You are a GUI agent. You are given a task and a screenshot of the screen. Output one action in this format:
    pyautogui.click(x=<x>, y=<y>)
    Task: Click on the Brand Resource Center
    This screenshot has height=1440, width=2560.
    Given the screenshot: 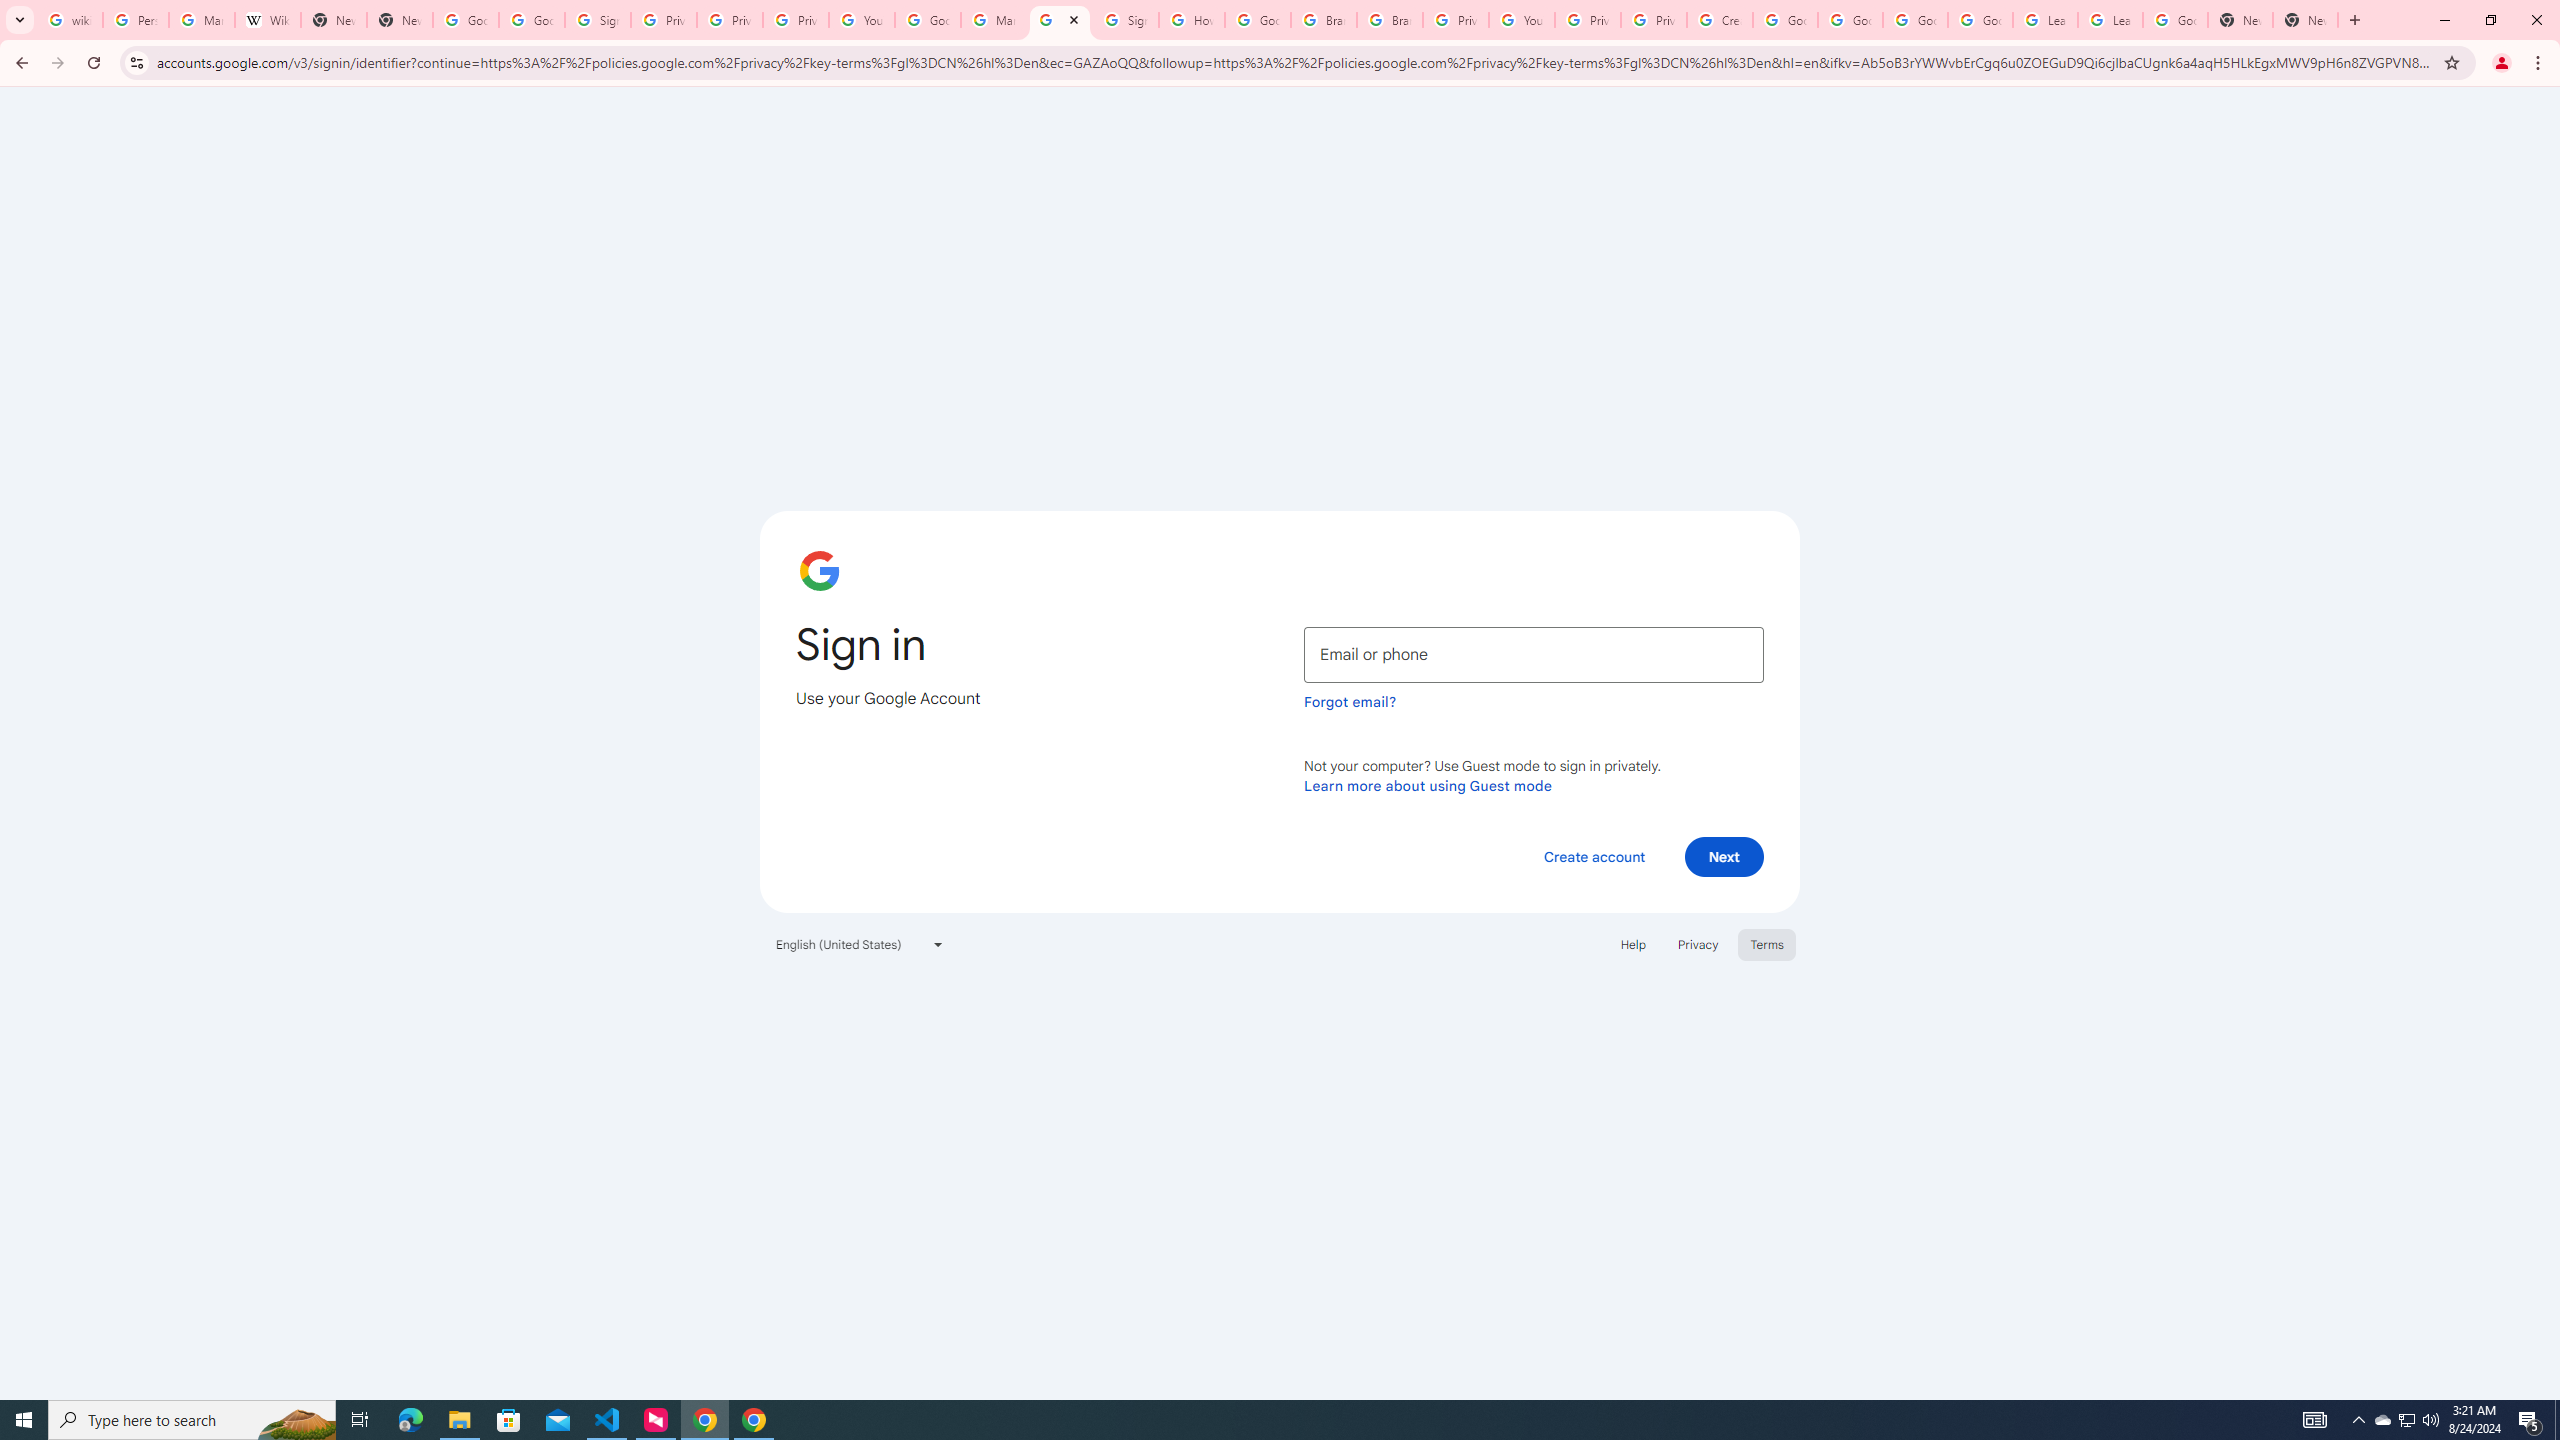 What is the action you would take?
    pyautogui.click(x=1390, y=20)
    